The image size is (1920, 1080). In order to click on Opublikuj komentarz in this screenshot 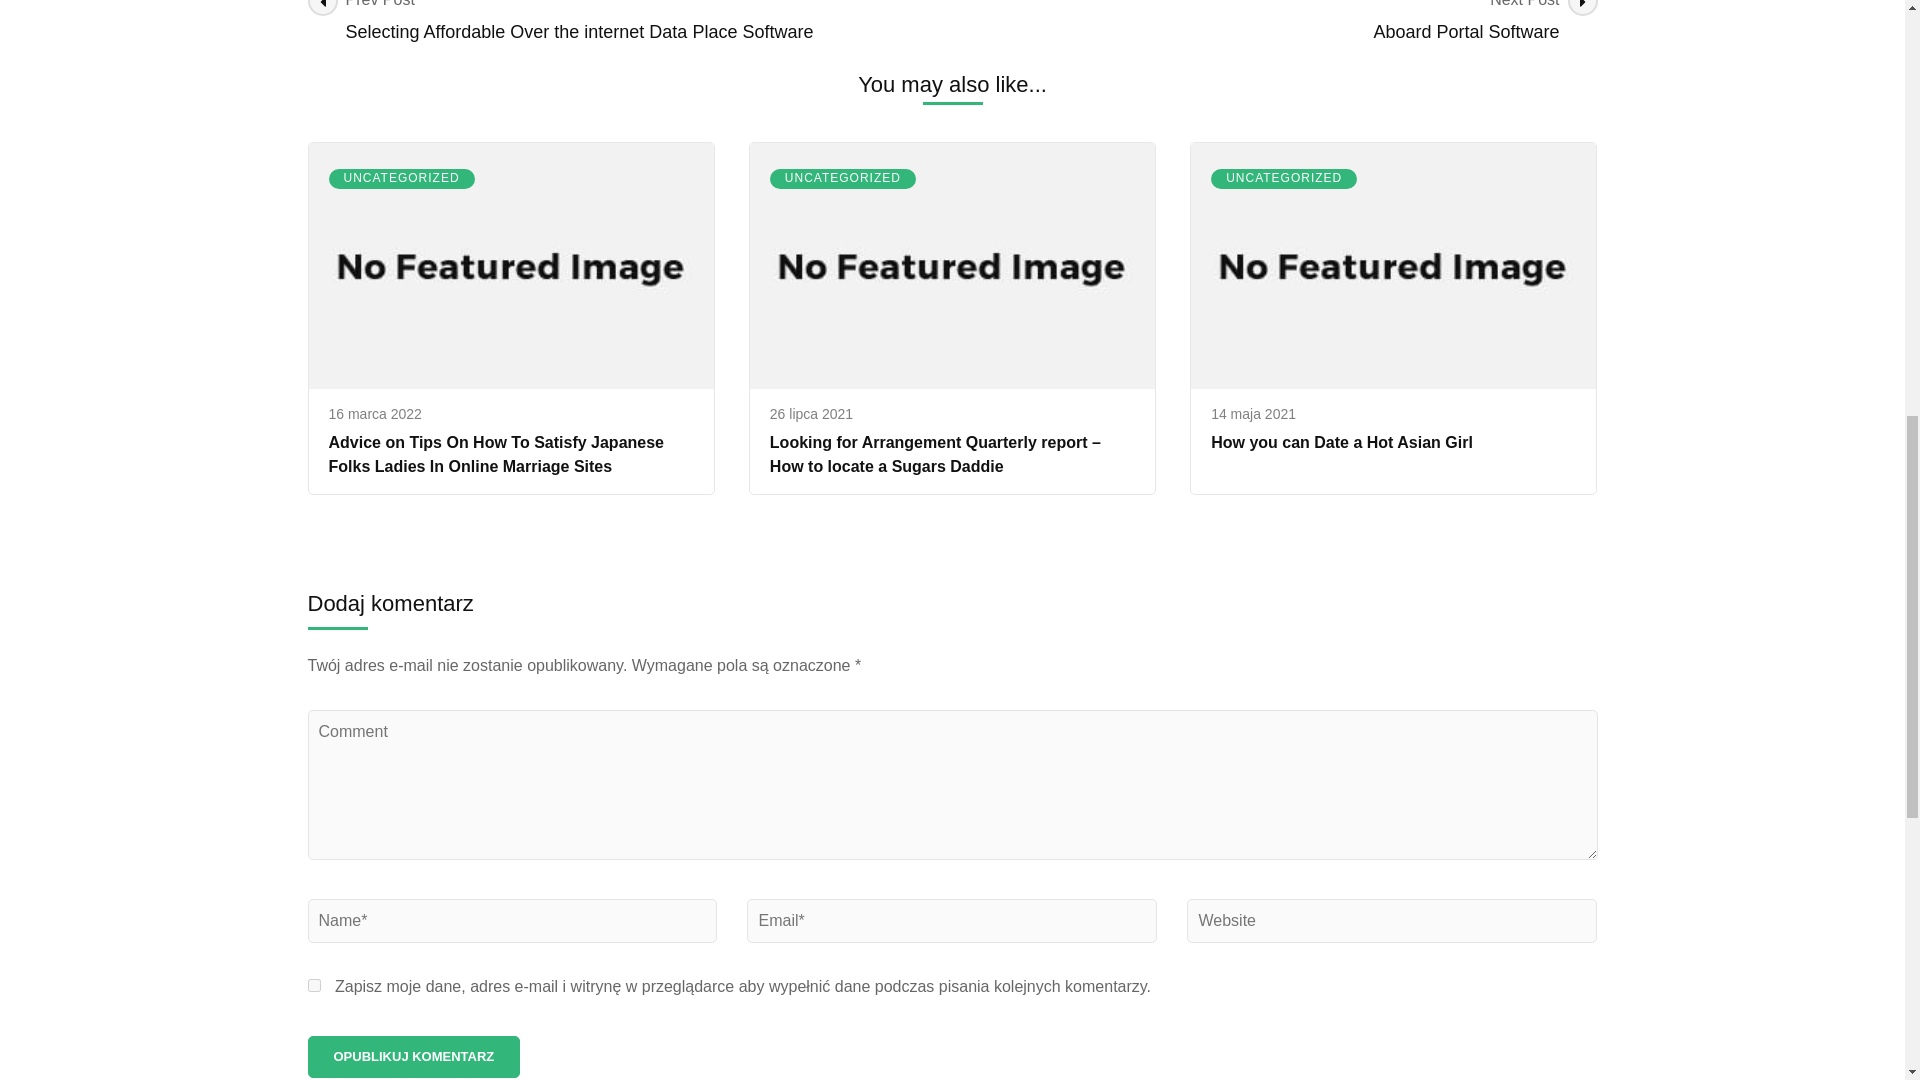, I will do `click(414, 1056)`.